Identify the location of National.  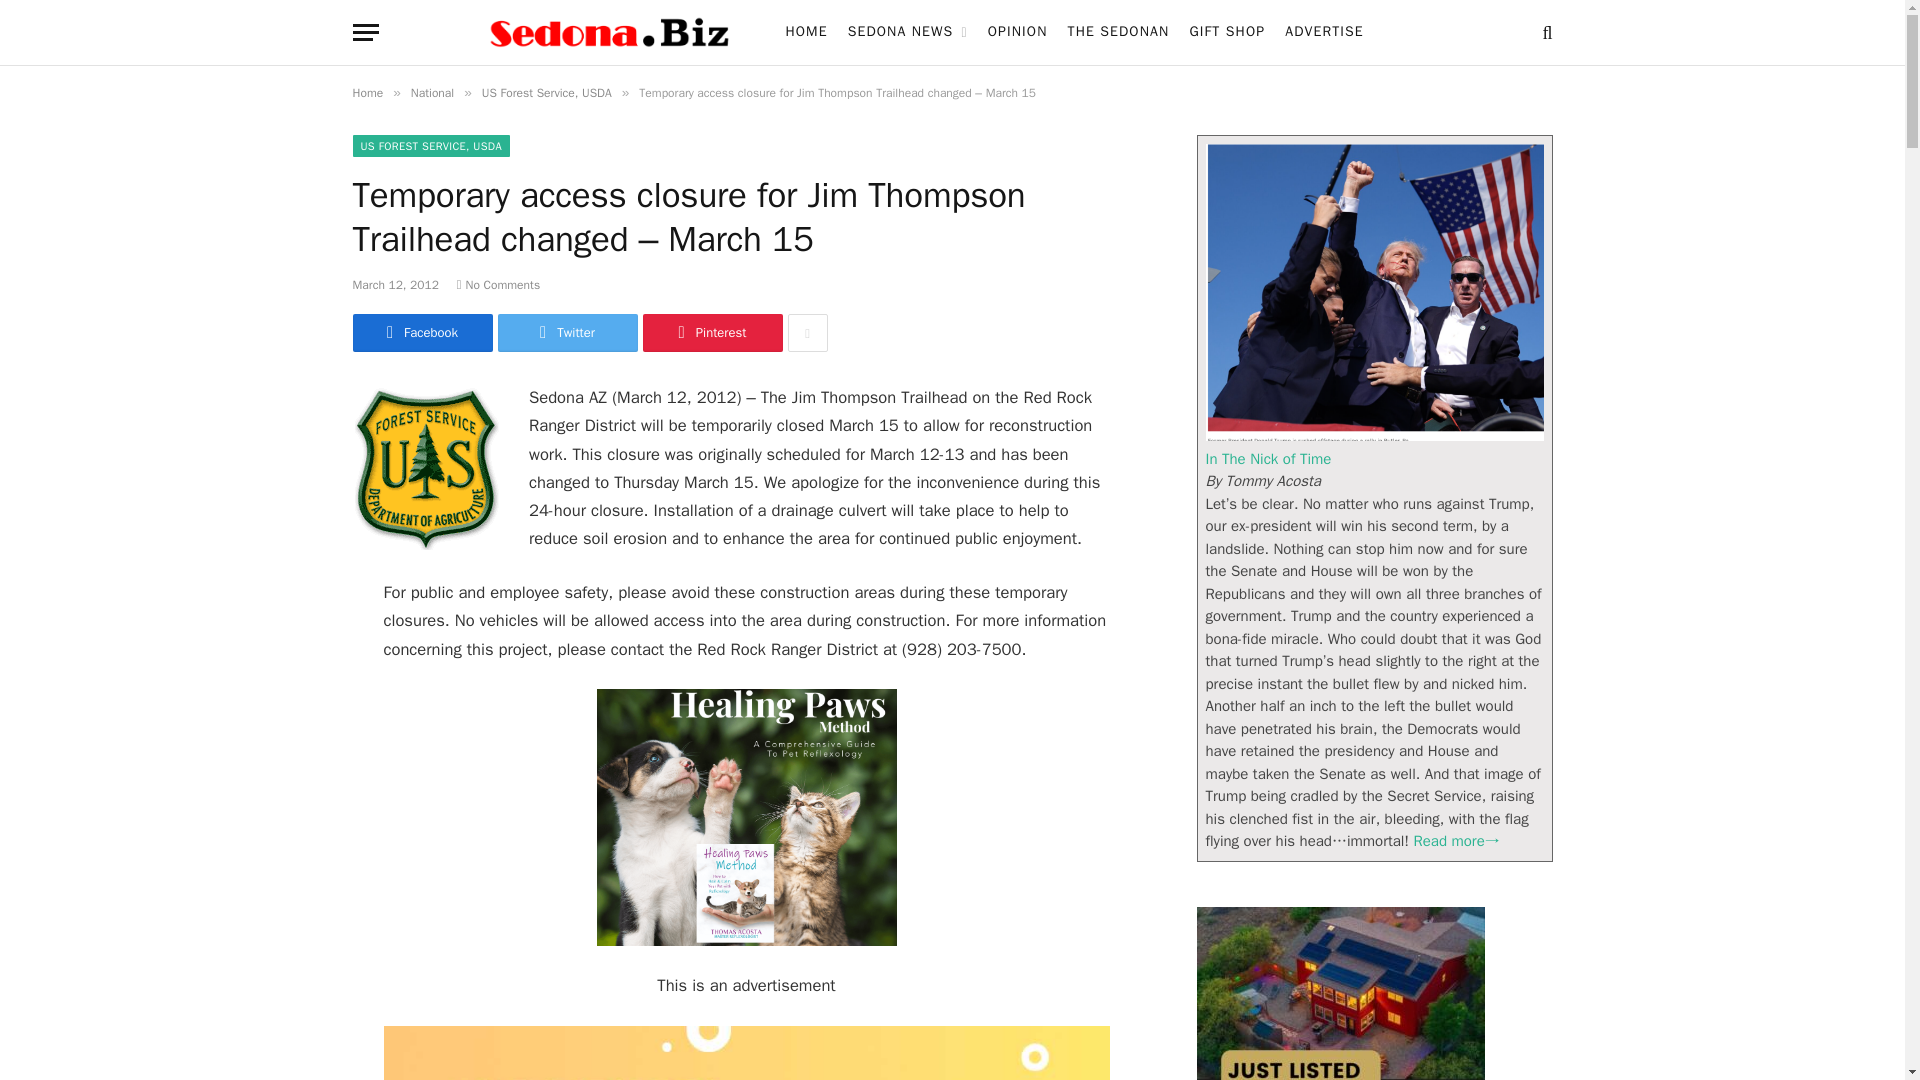
(432, 93).